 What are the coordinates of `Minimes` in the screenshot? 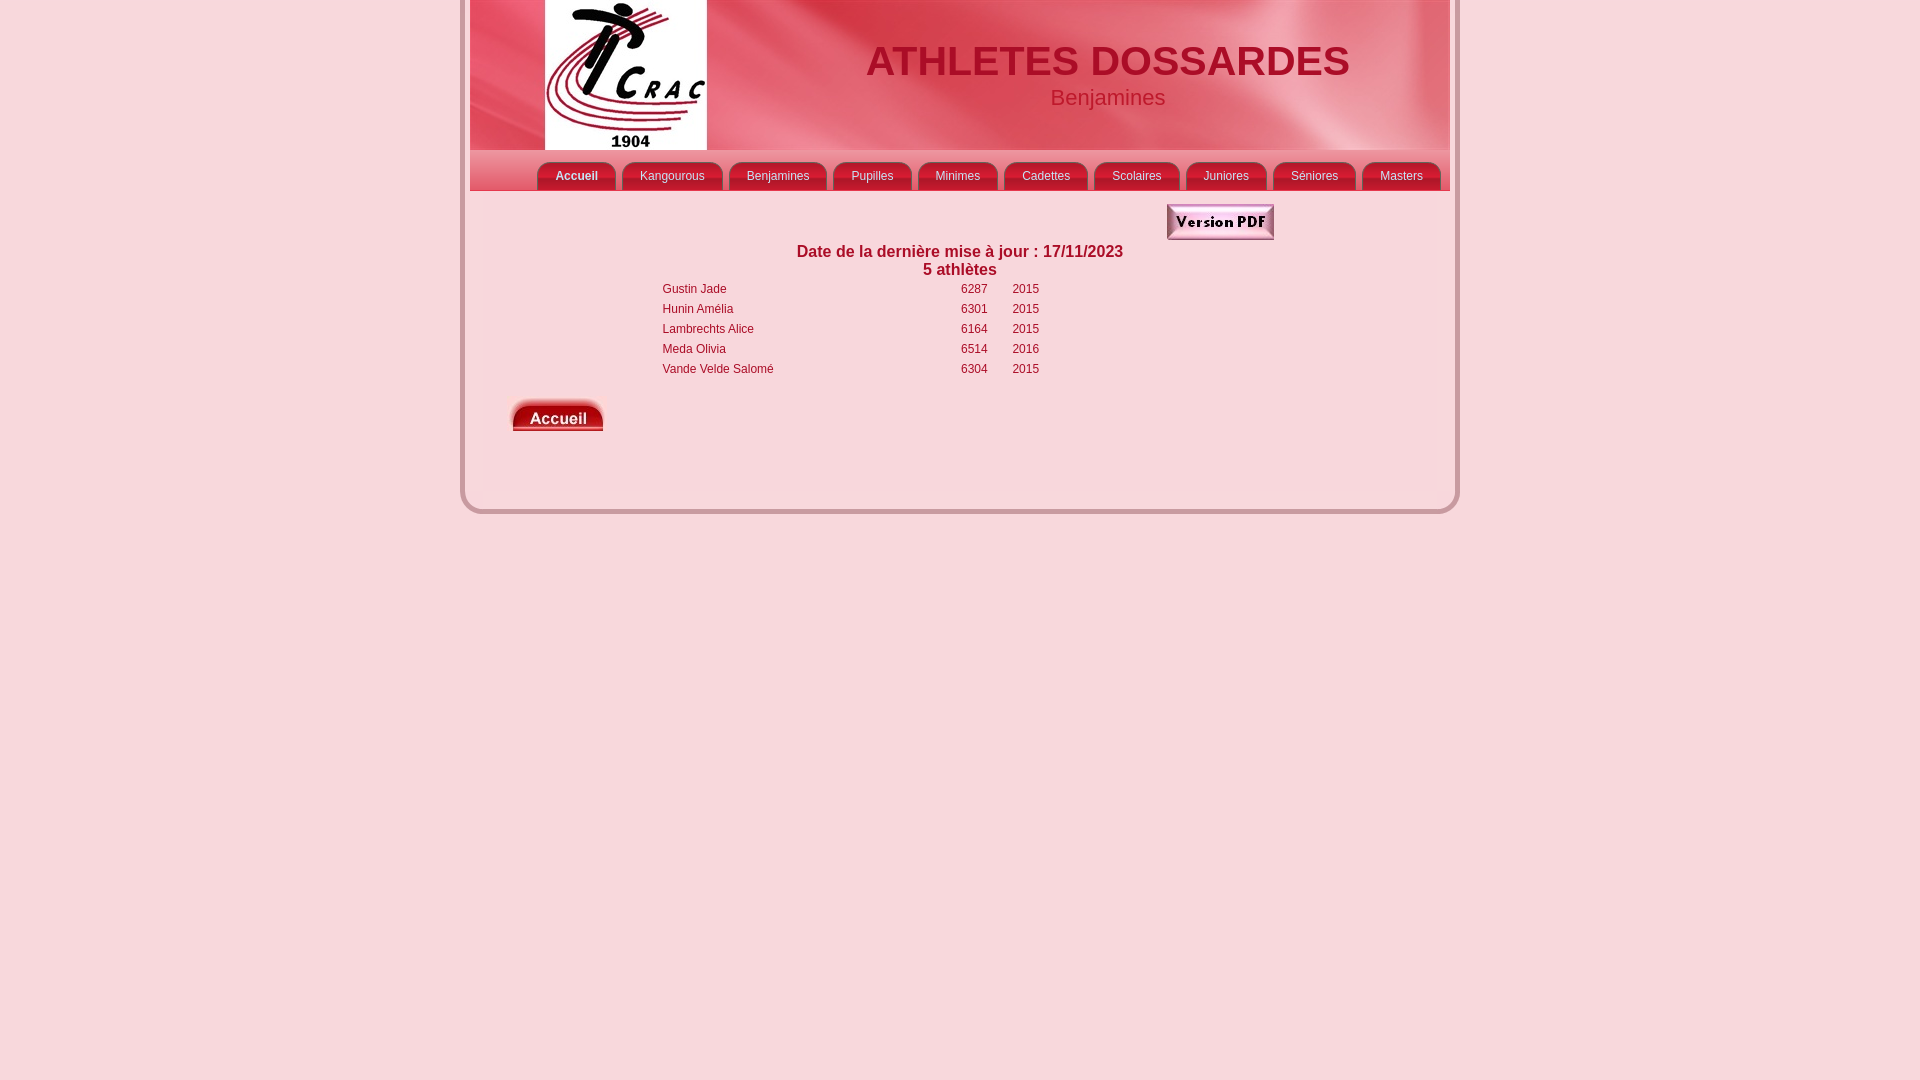 It's located at (958, 176).